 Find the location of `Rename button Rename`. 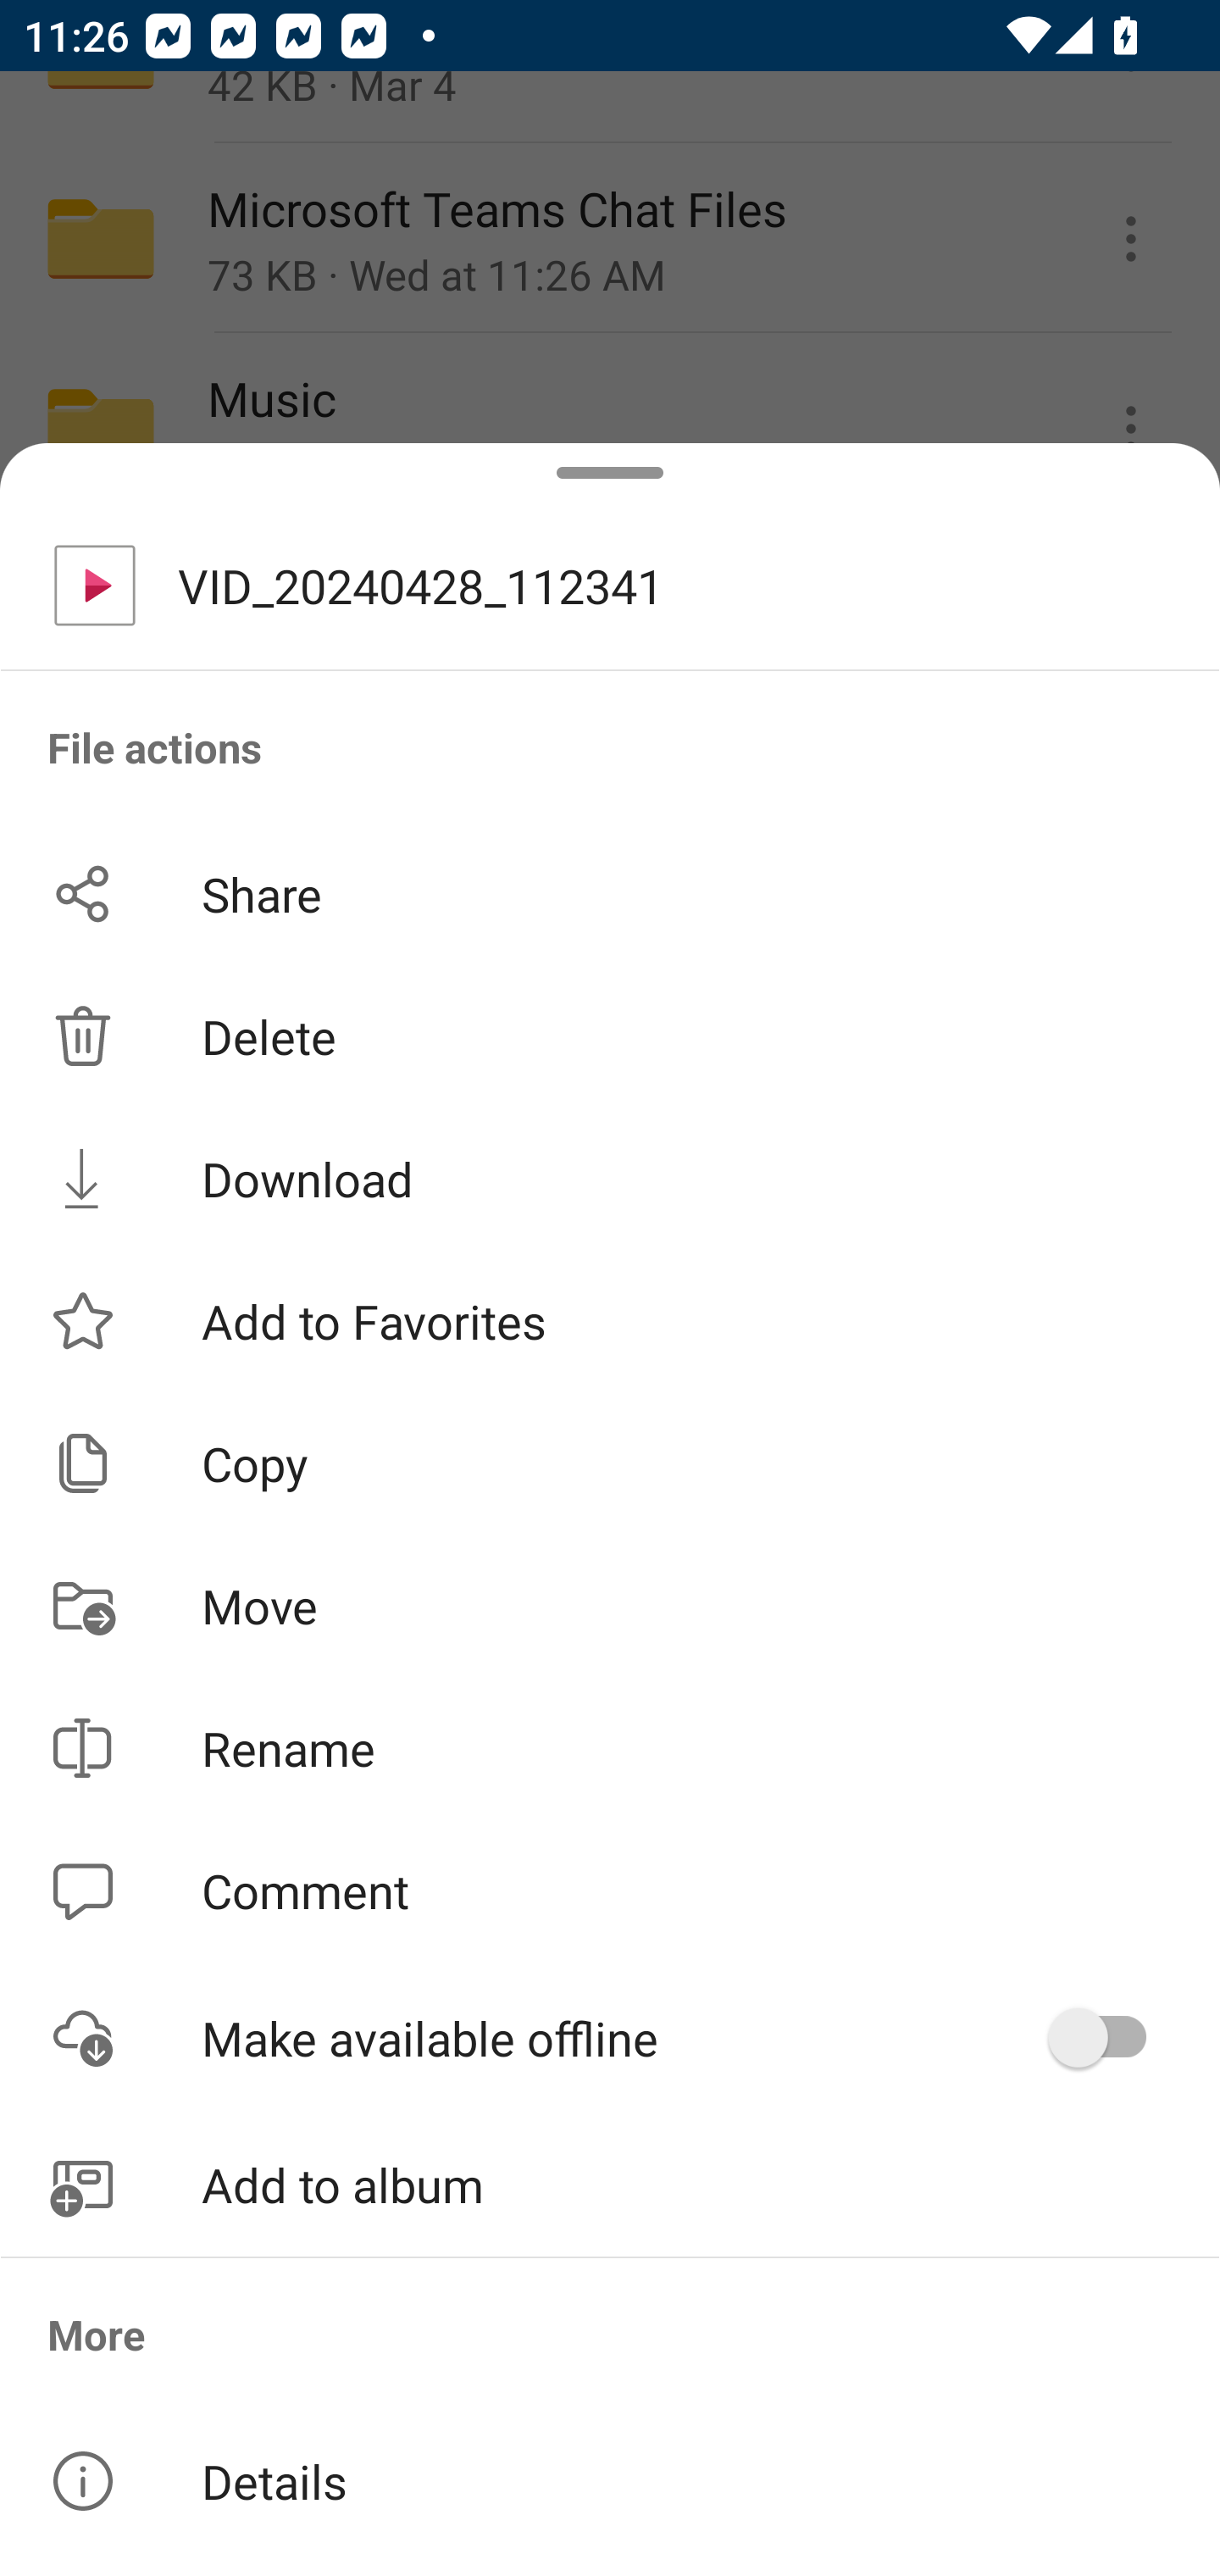

Rename button Rename is located at coordinates (610, 1747).